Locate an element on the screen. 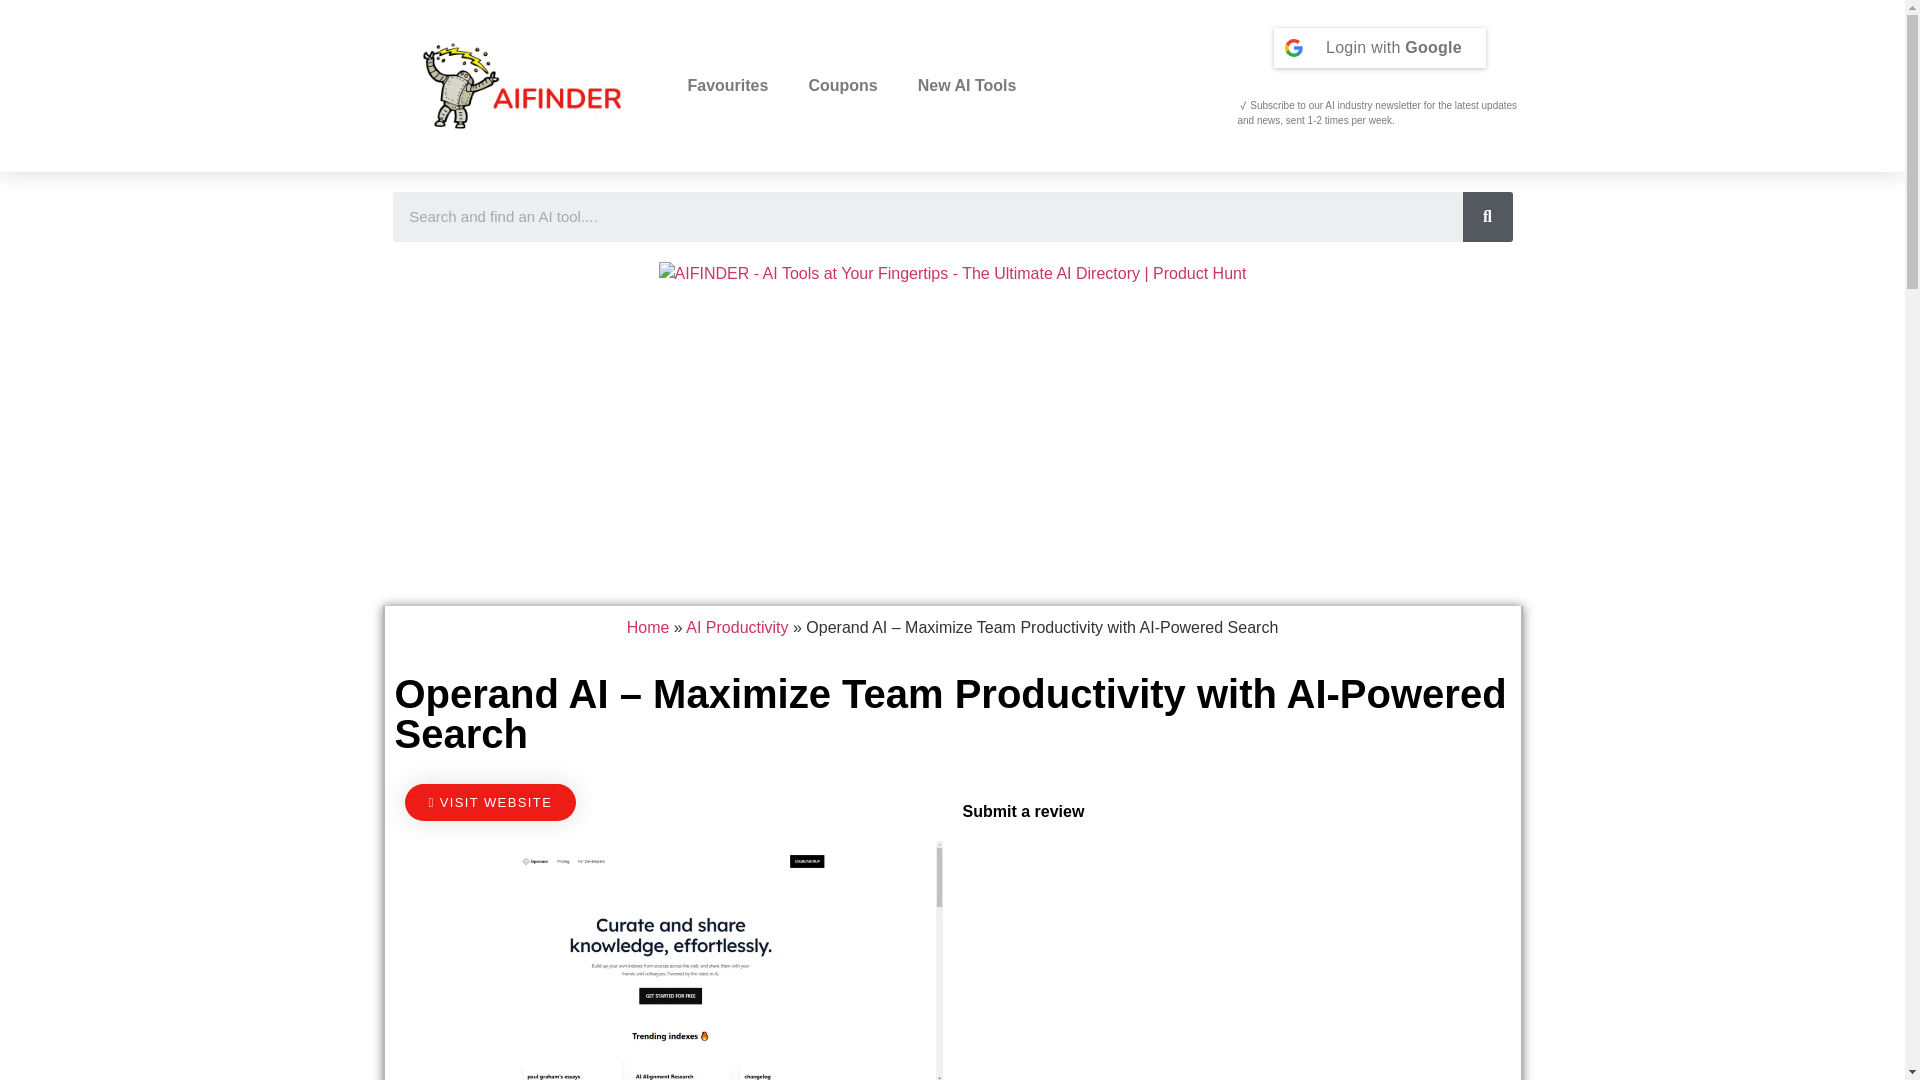 This screenshot has width=1920, height=1080. AI Productivity is located at coordinates (736, 627).